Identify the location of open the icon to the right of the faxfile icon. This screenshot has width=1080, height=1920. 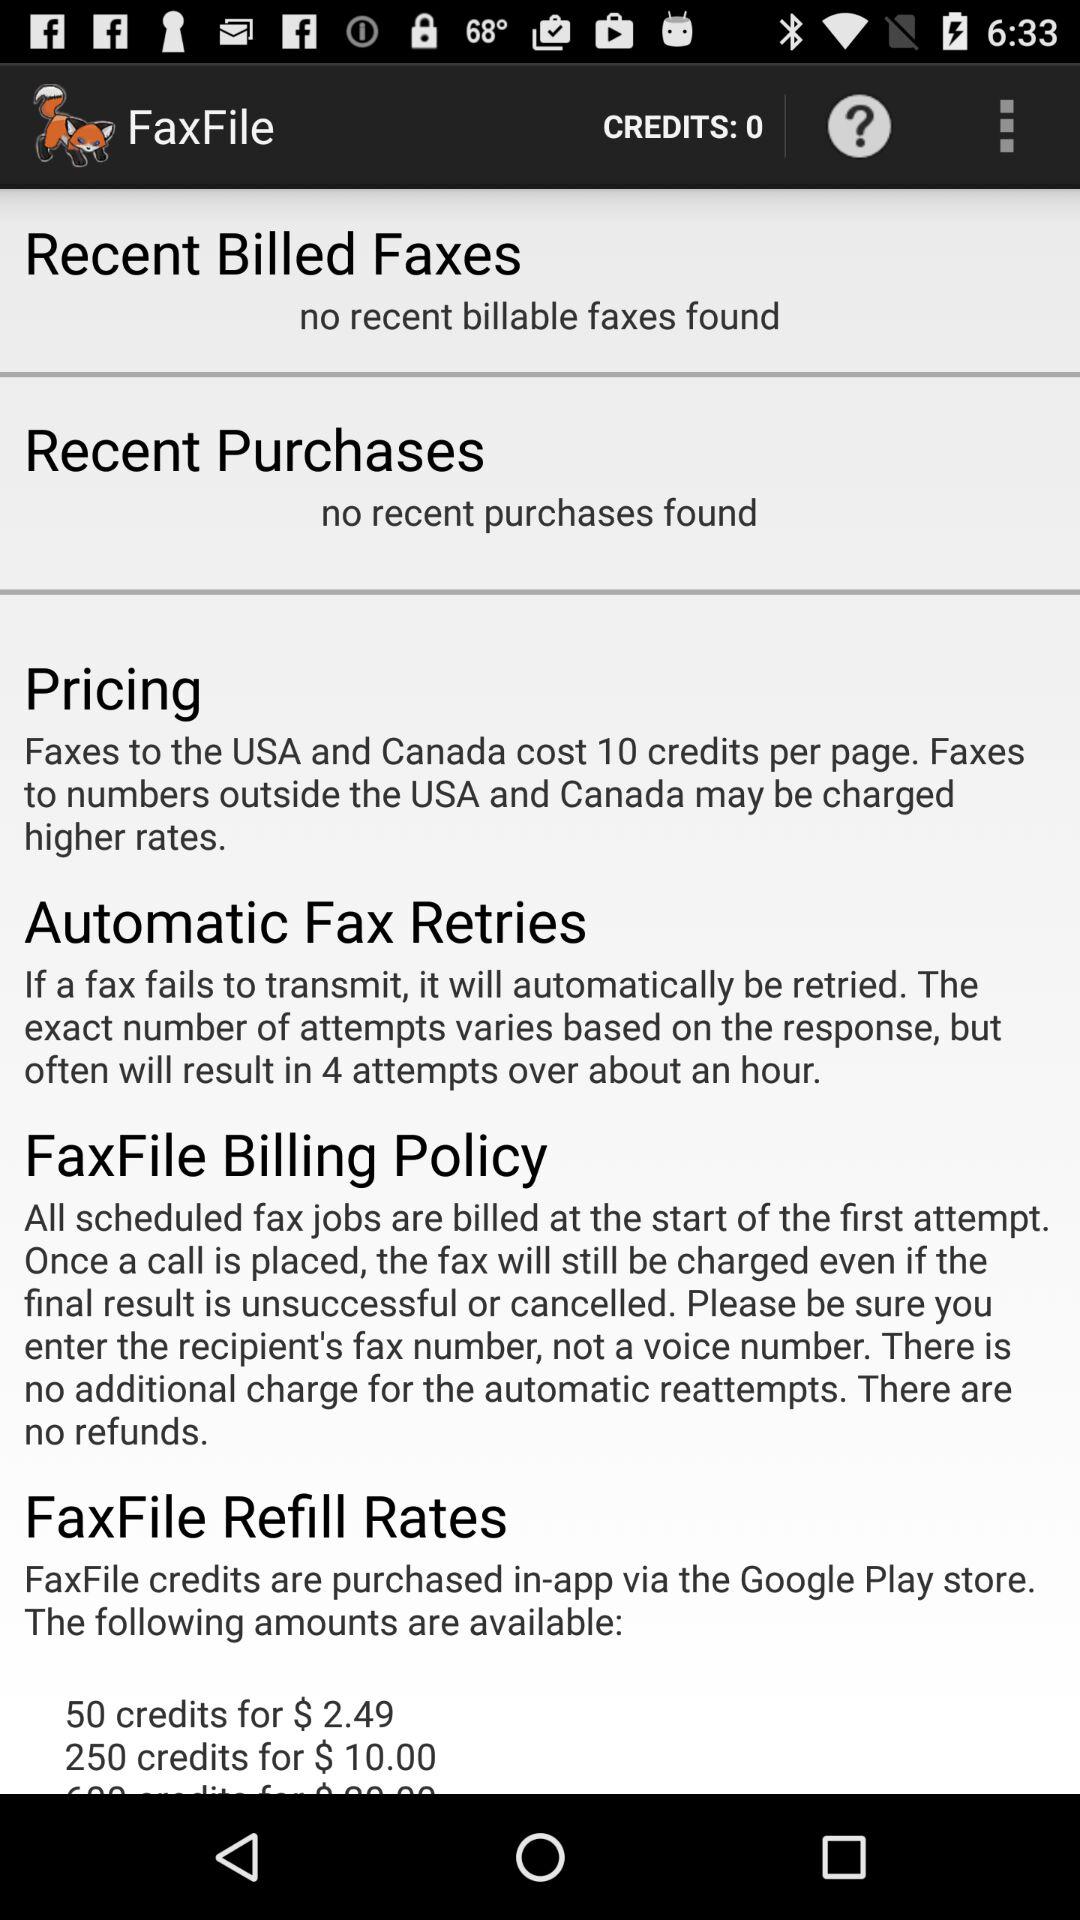
(682, 126).